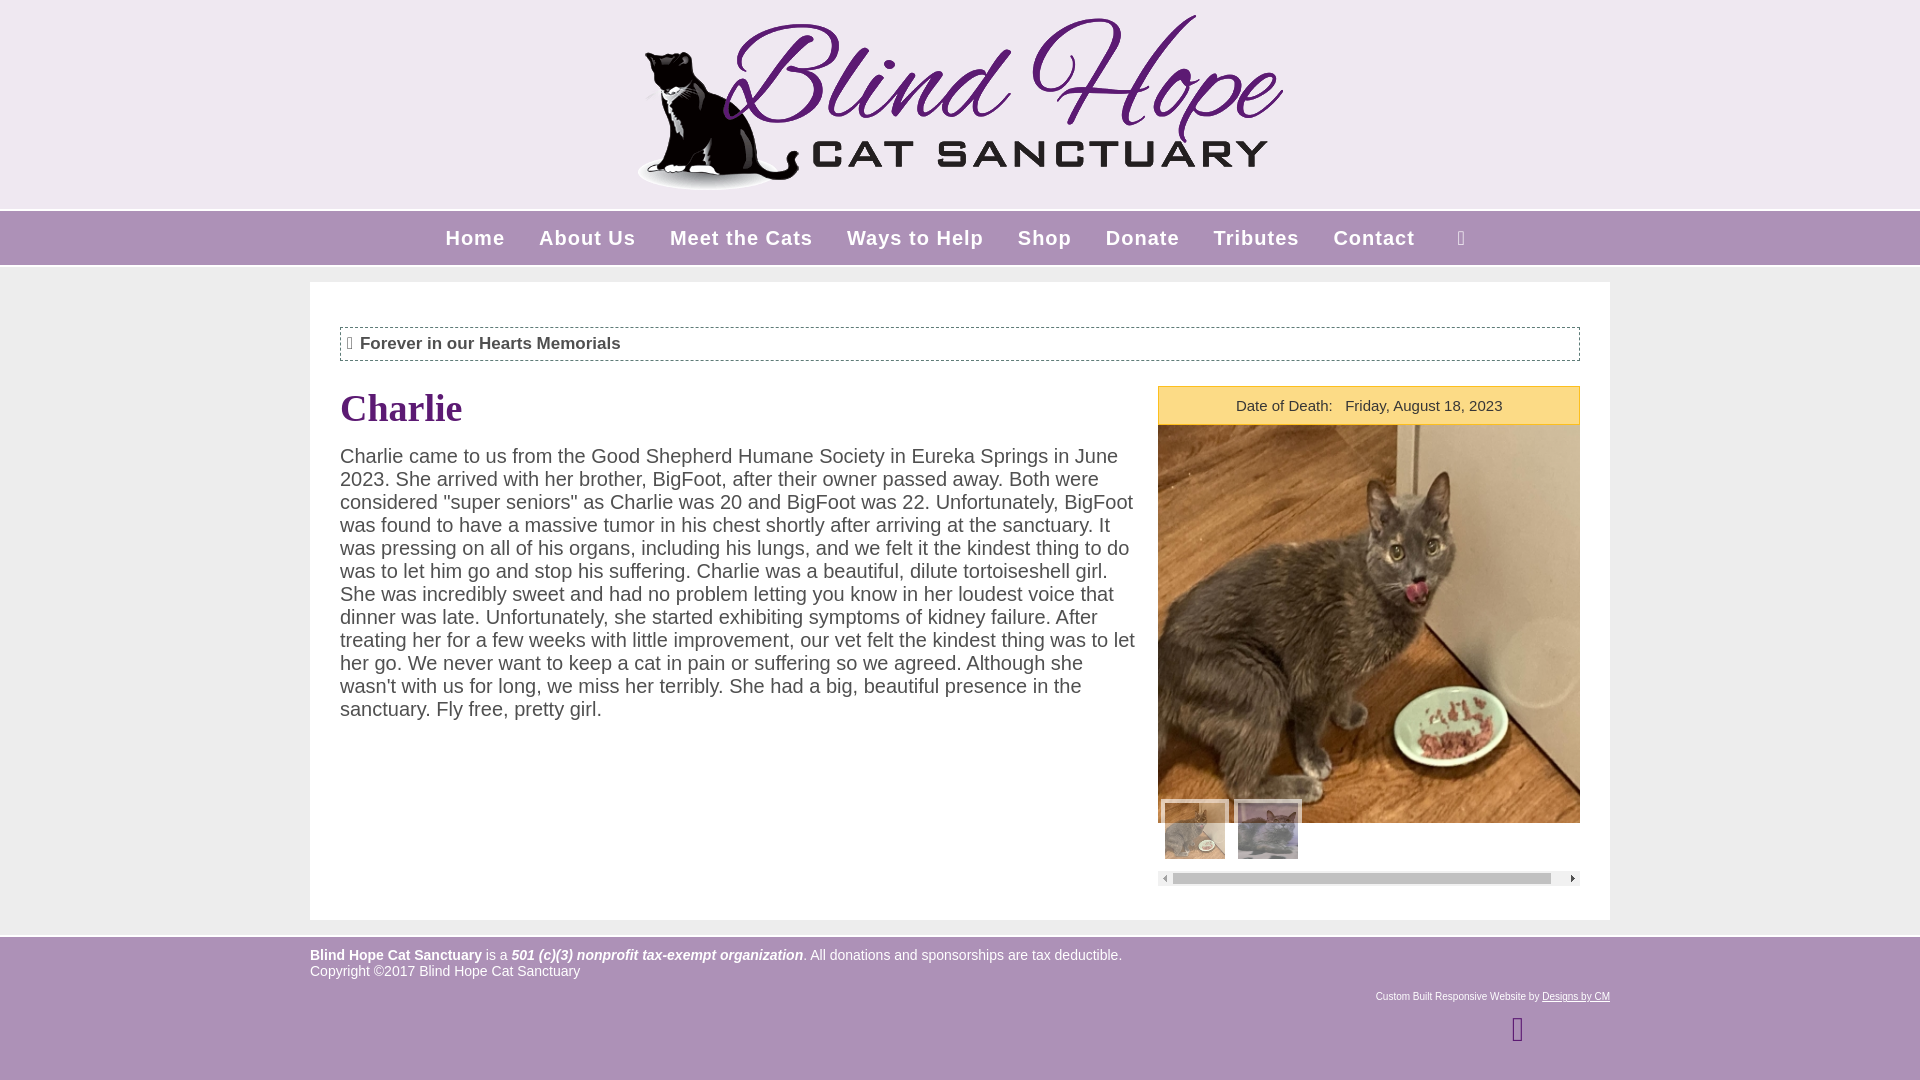 This screenshot has height=1080, width=1920. What do you see at coordinates (1256, 237) in the screenshot?
I see `Tributes` at bounding box center [1256, 237].